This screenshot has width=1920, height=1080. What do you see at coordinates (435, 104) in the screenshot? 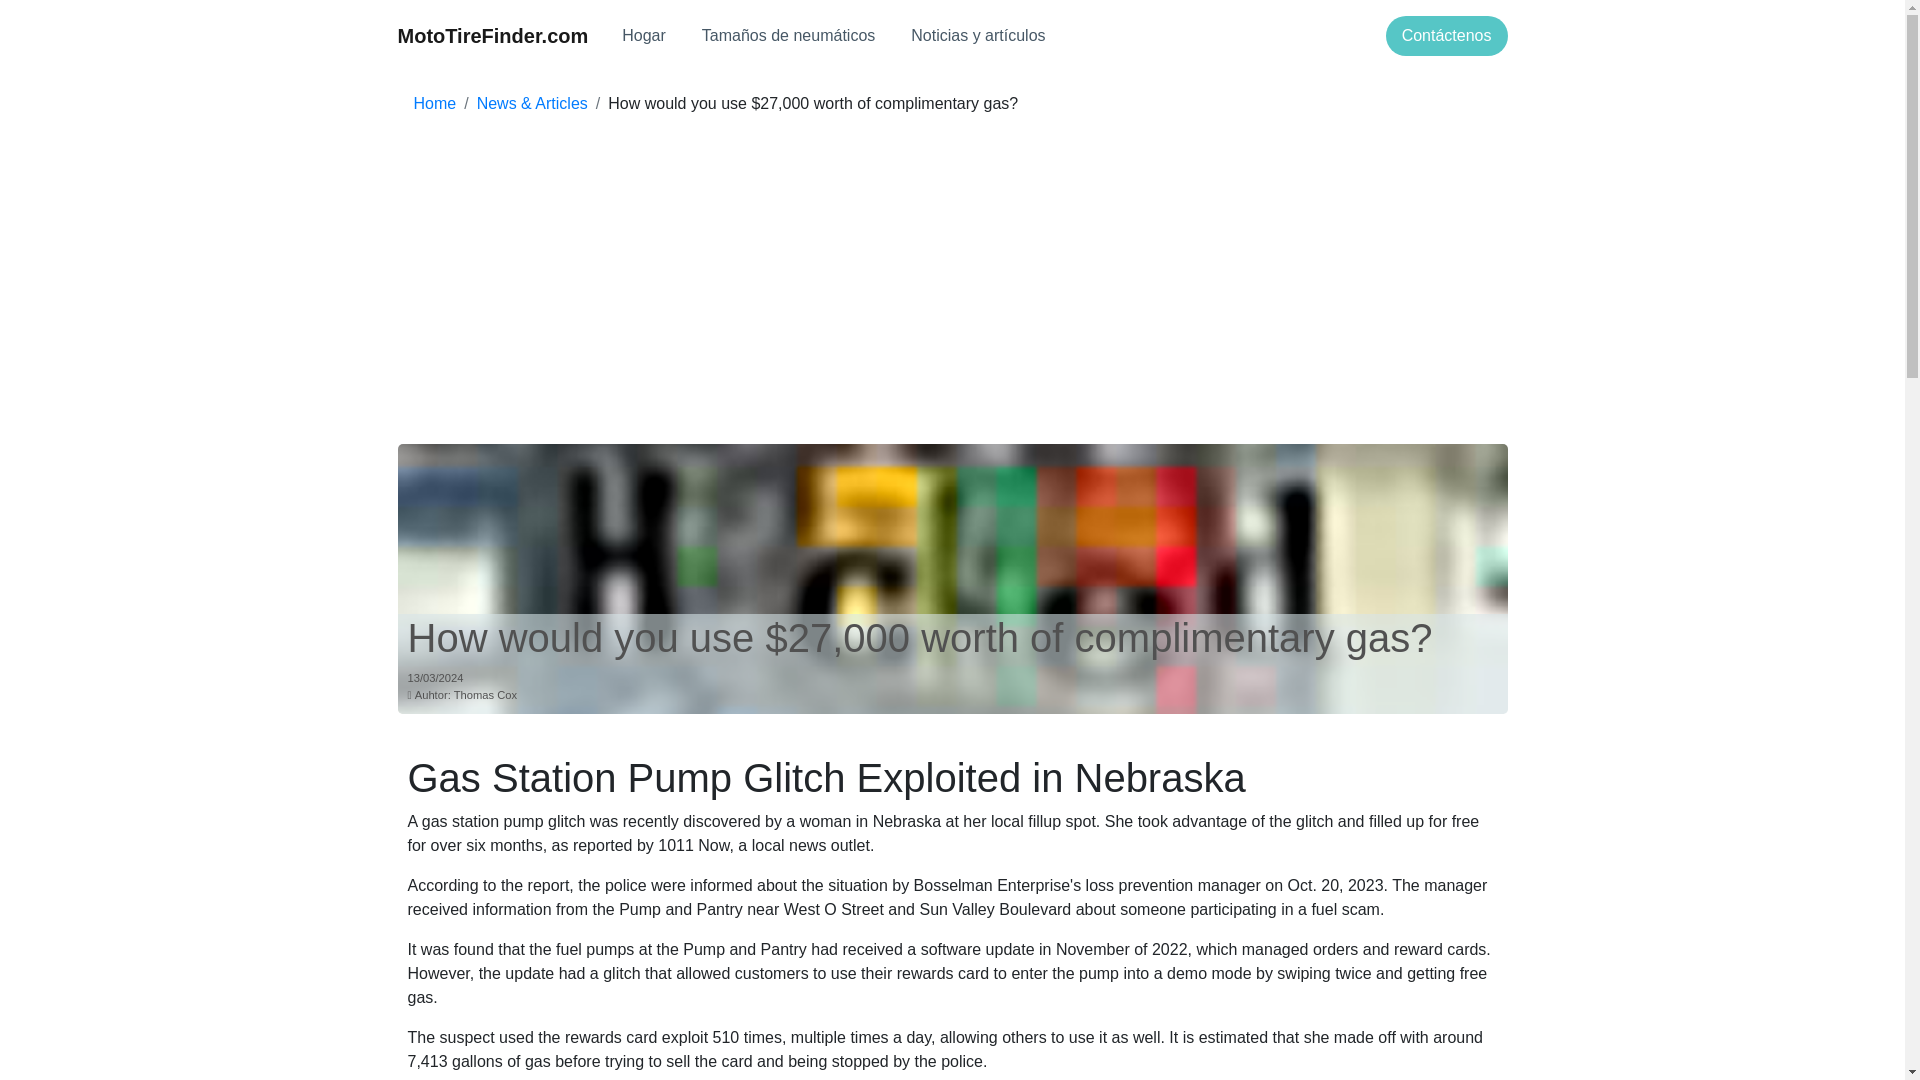
I see `Home` at bounding box center [435, 104].